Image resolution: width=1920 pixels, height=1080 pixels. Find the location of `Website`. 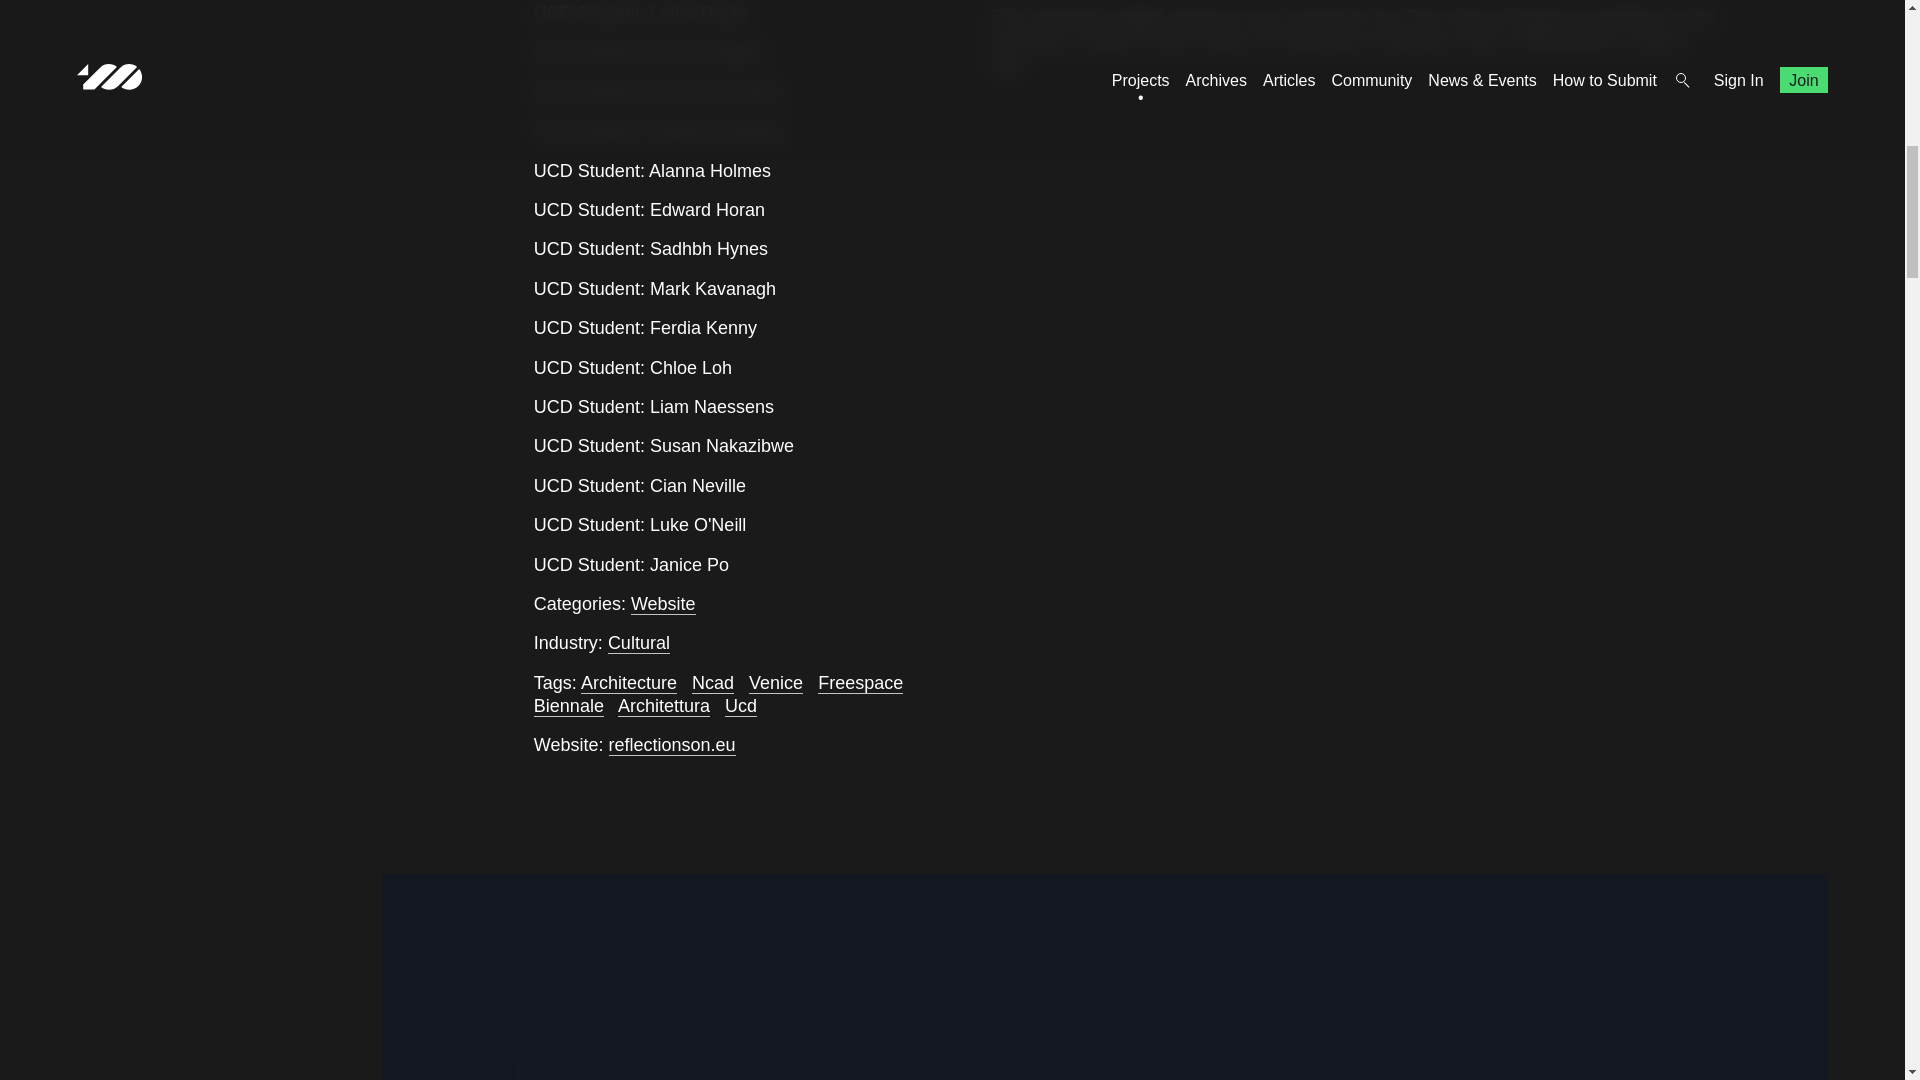

Website is located at coordinates (663, 604).